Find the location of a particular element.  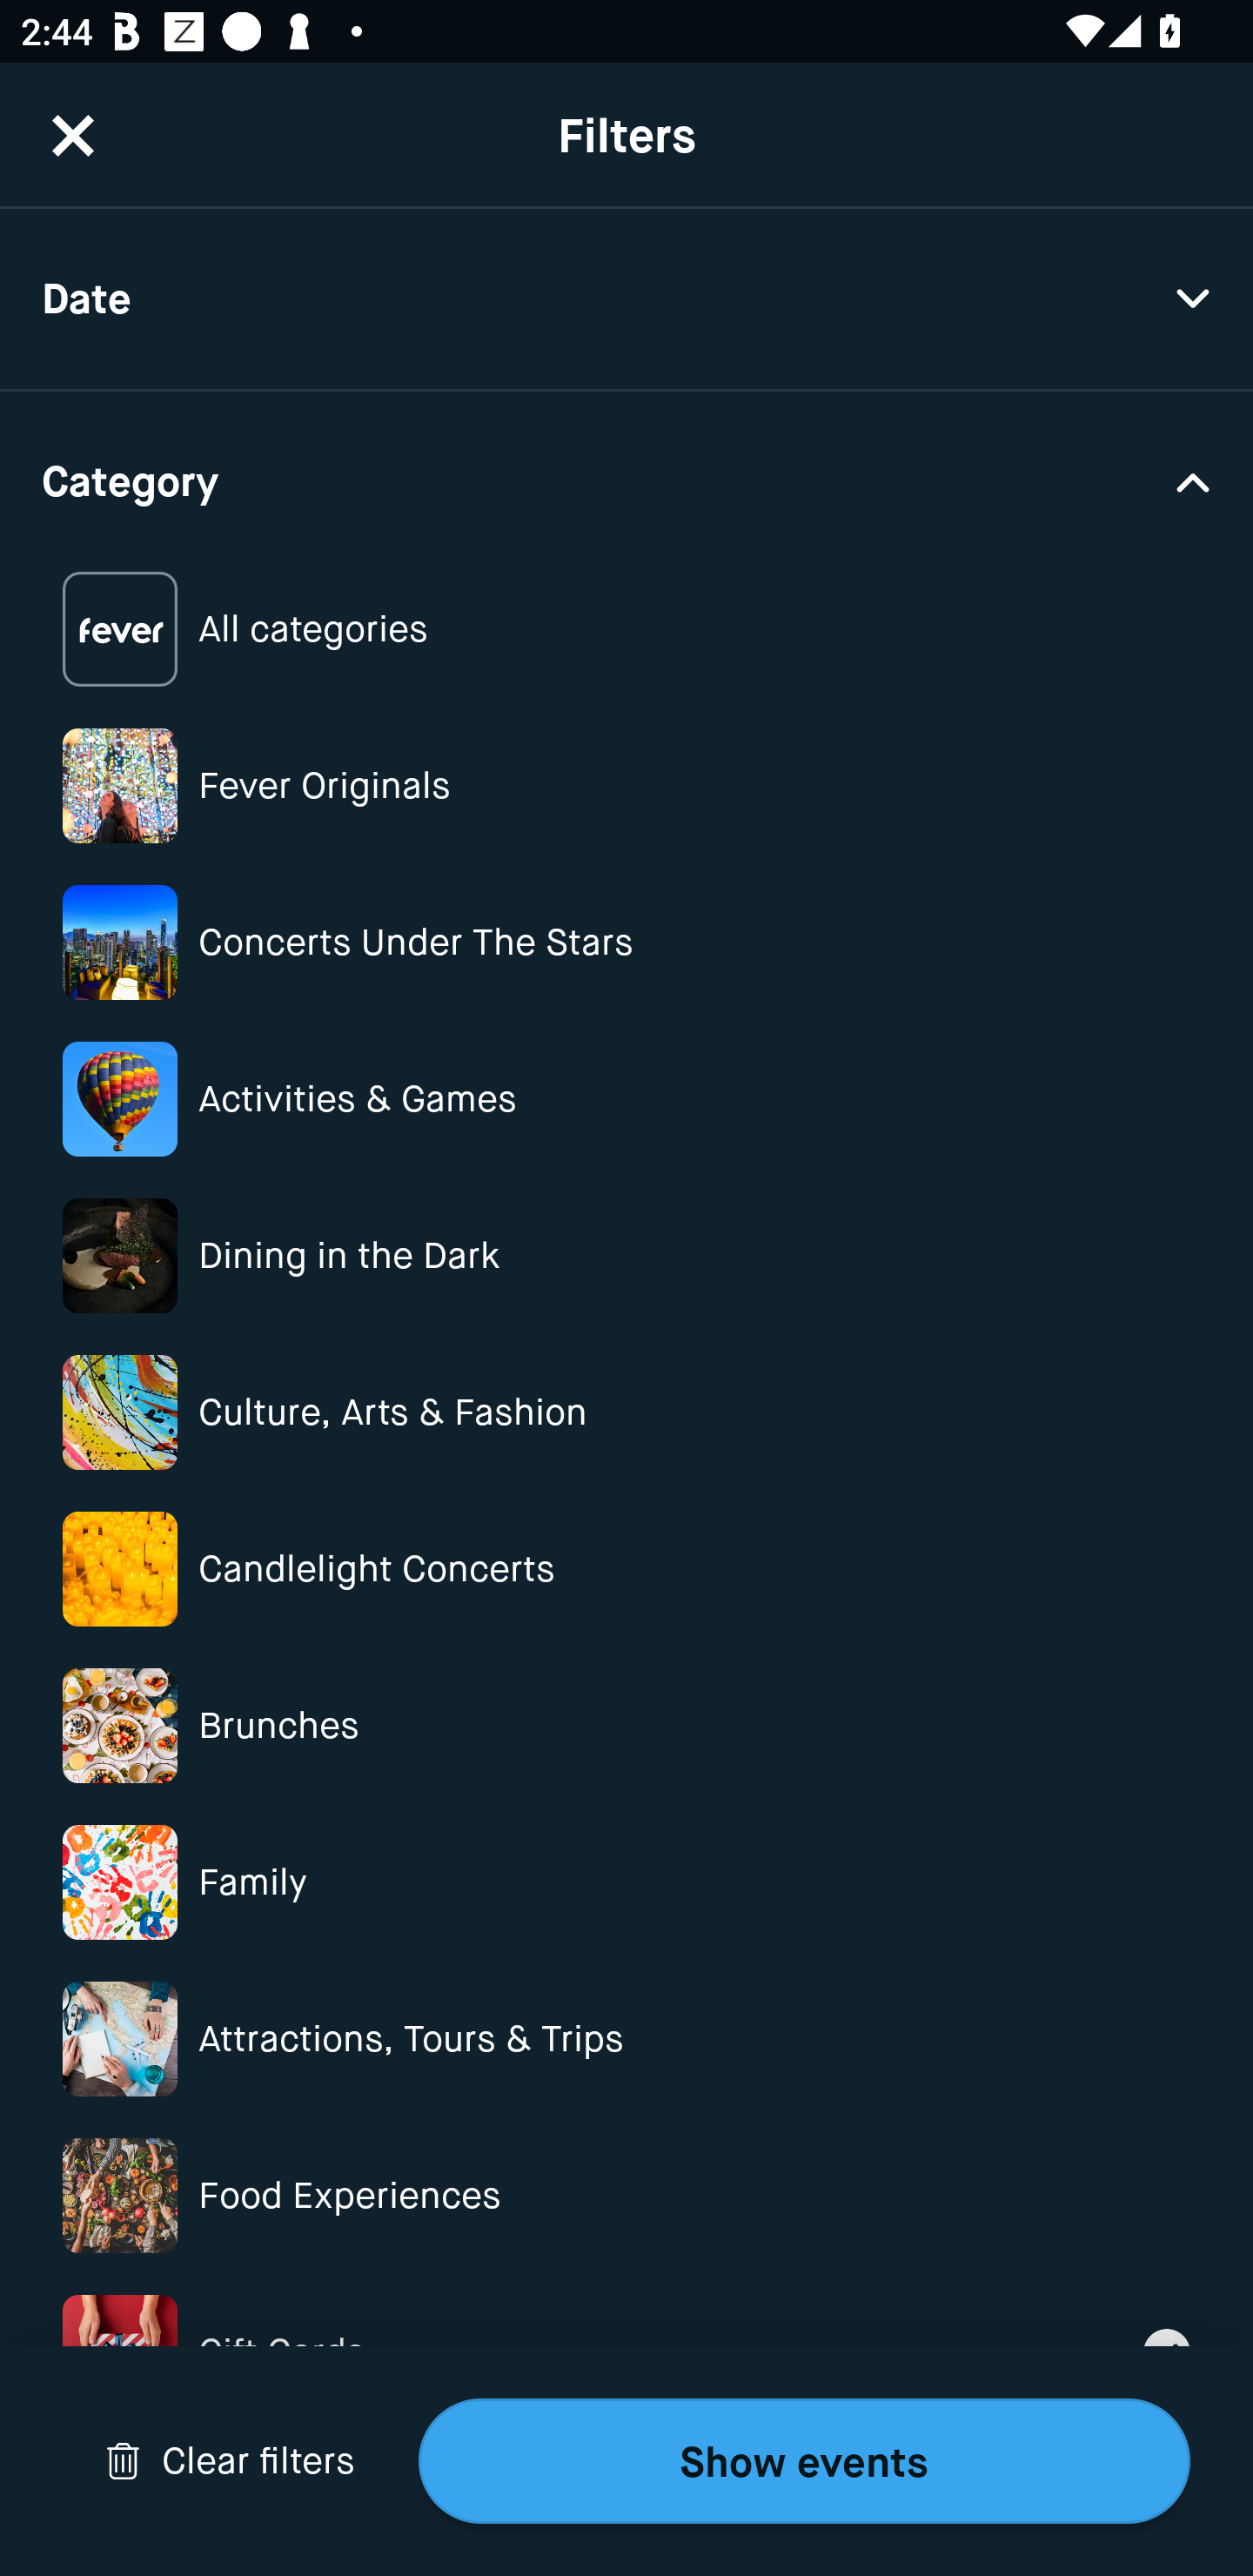

Category Image Candlelight Concerts is located at coordinates (626, 1568).